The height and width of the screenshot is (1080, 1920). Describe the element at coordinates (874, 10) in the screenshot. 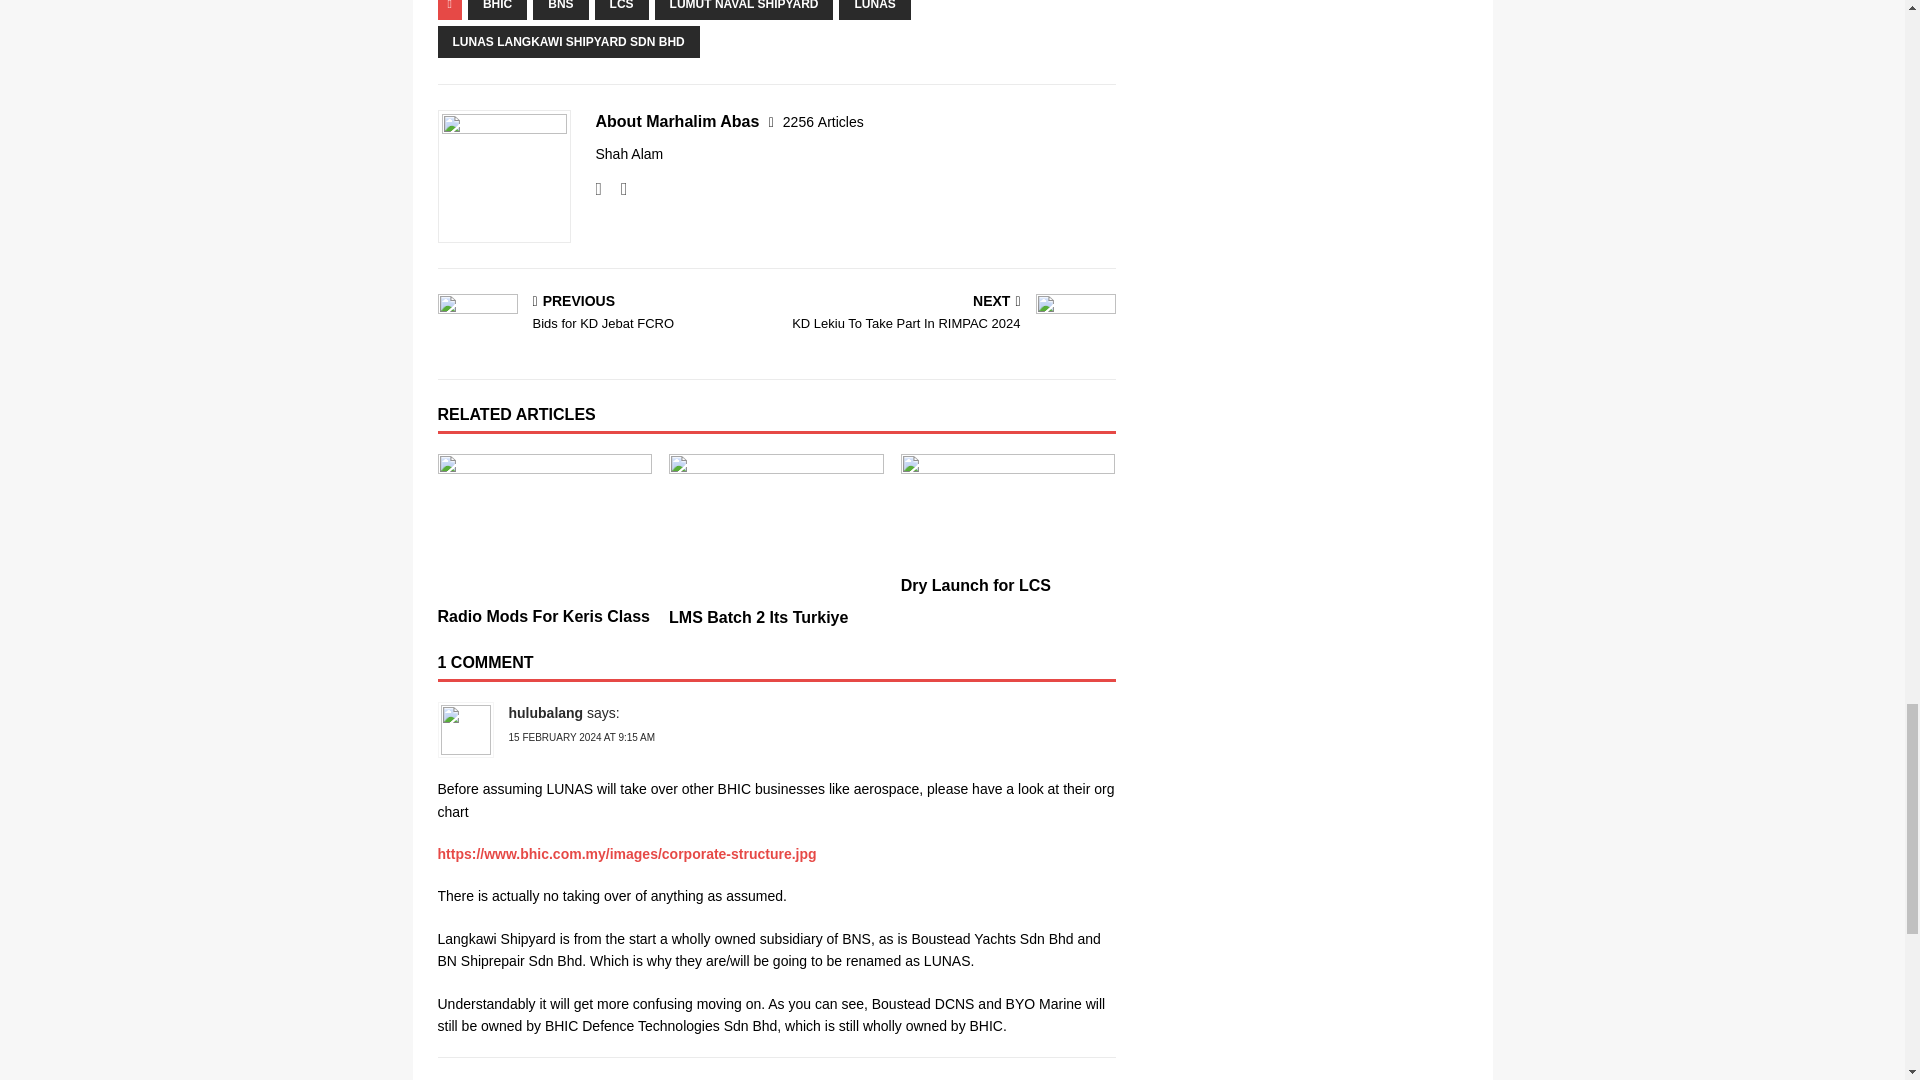

I see `BNS` at that location.